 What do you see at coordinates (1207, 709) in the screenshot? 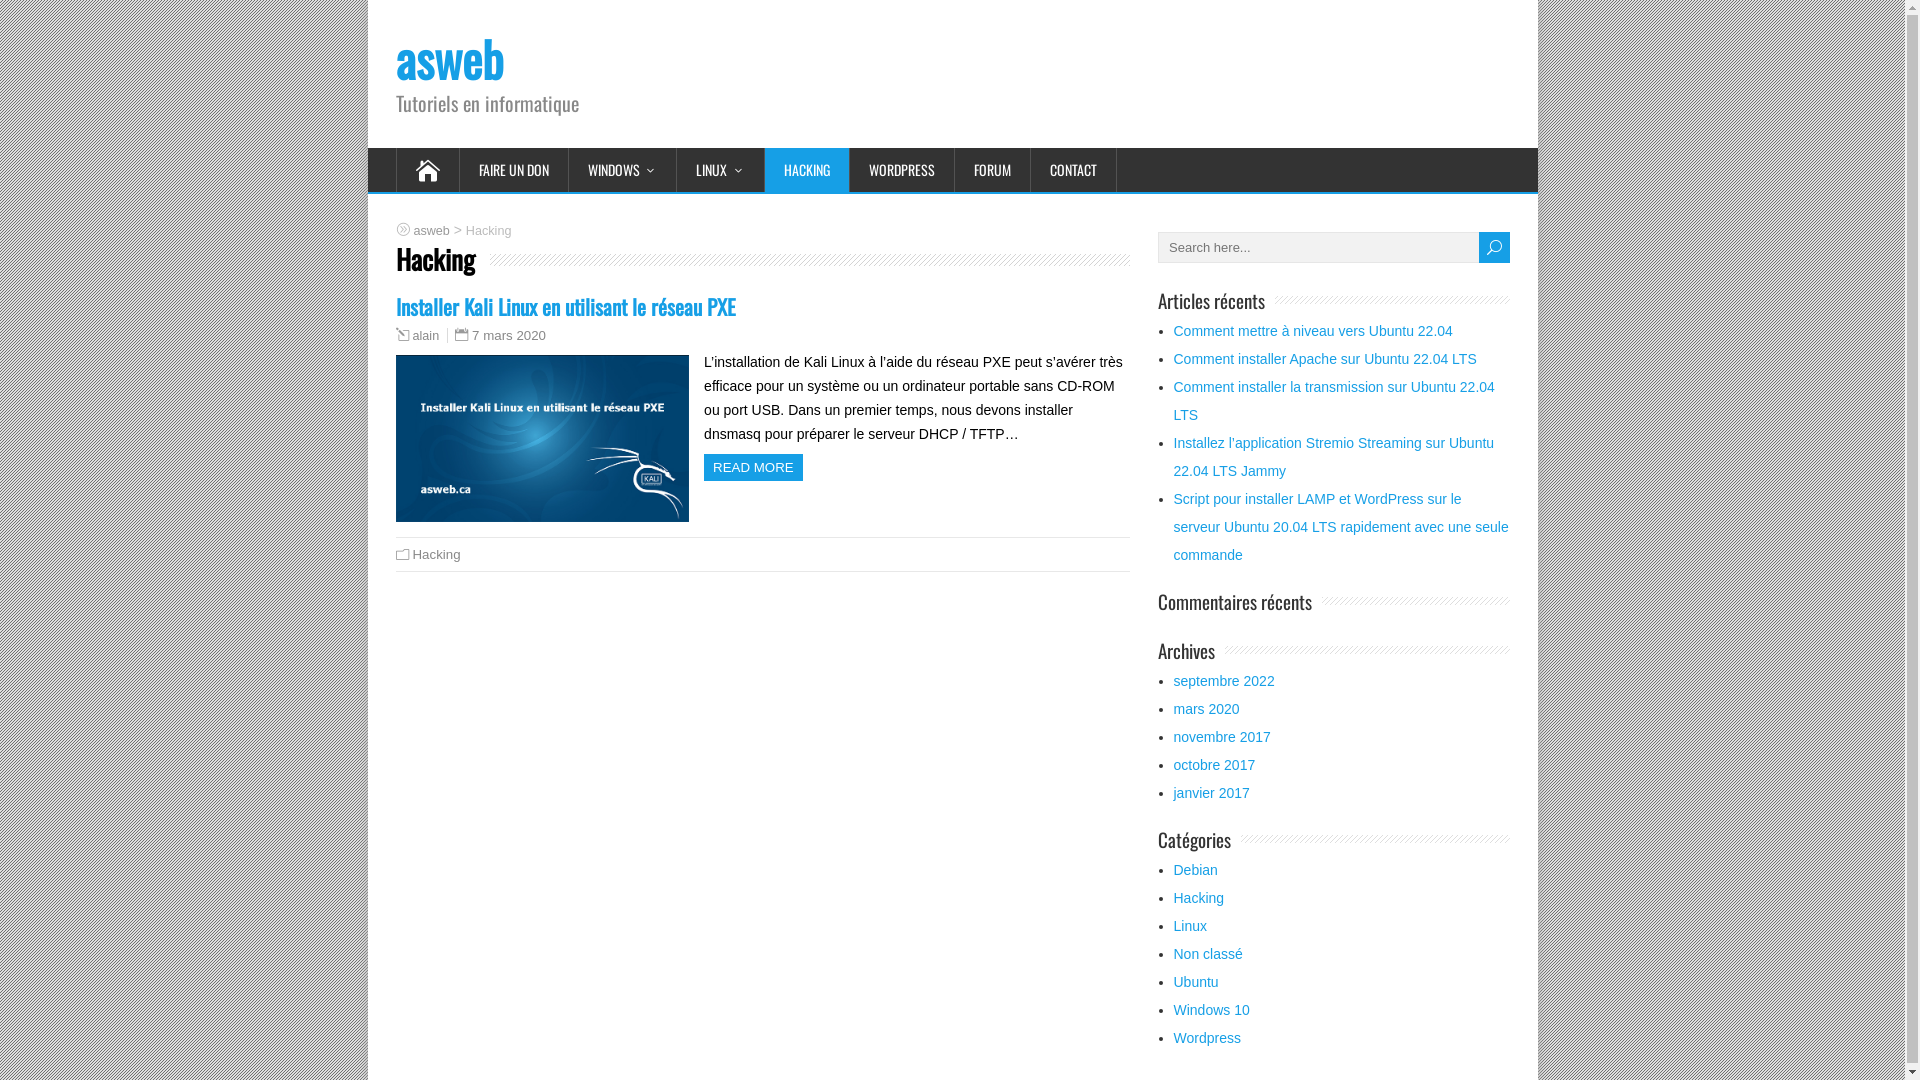
I see `mars 2020` at bounding box center [1207, 709].